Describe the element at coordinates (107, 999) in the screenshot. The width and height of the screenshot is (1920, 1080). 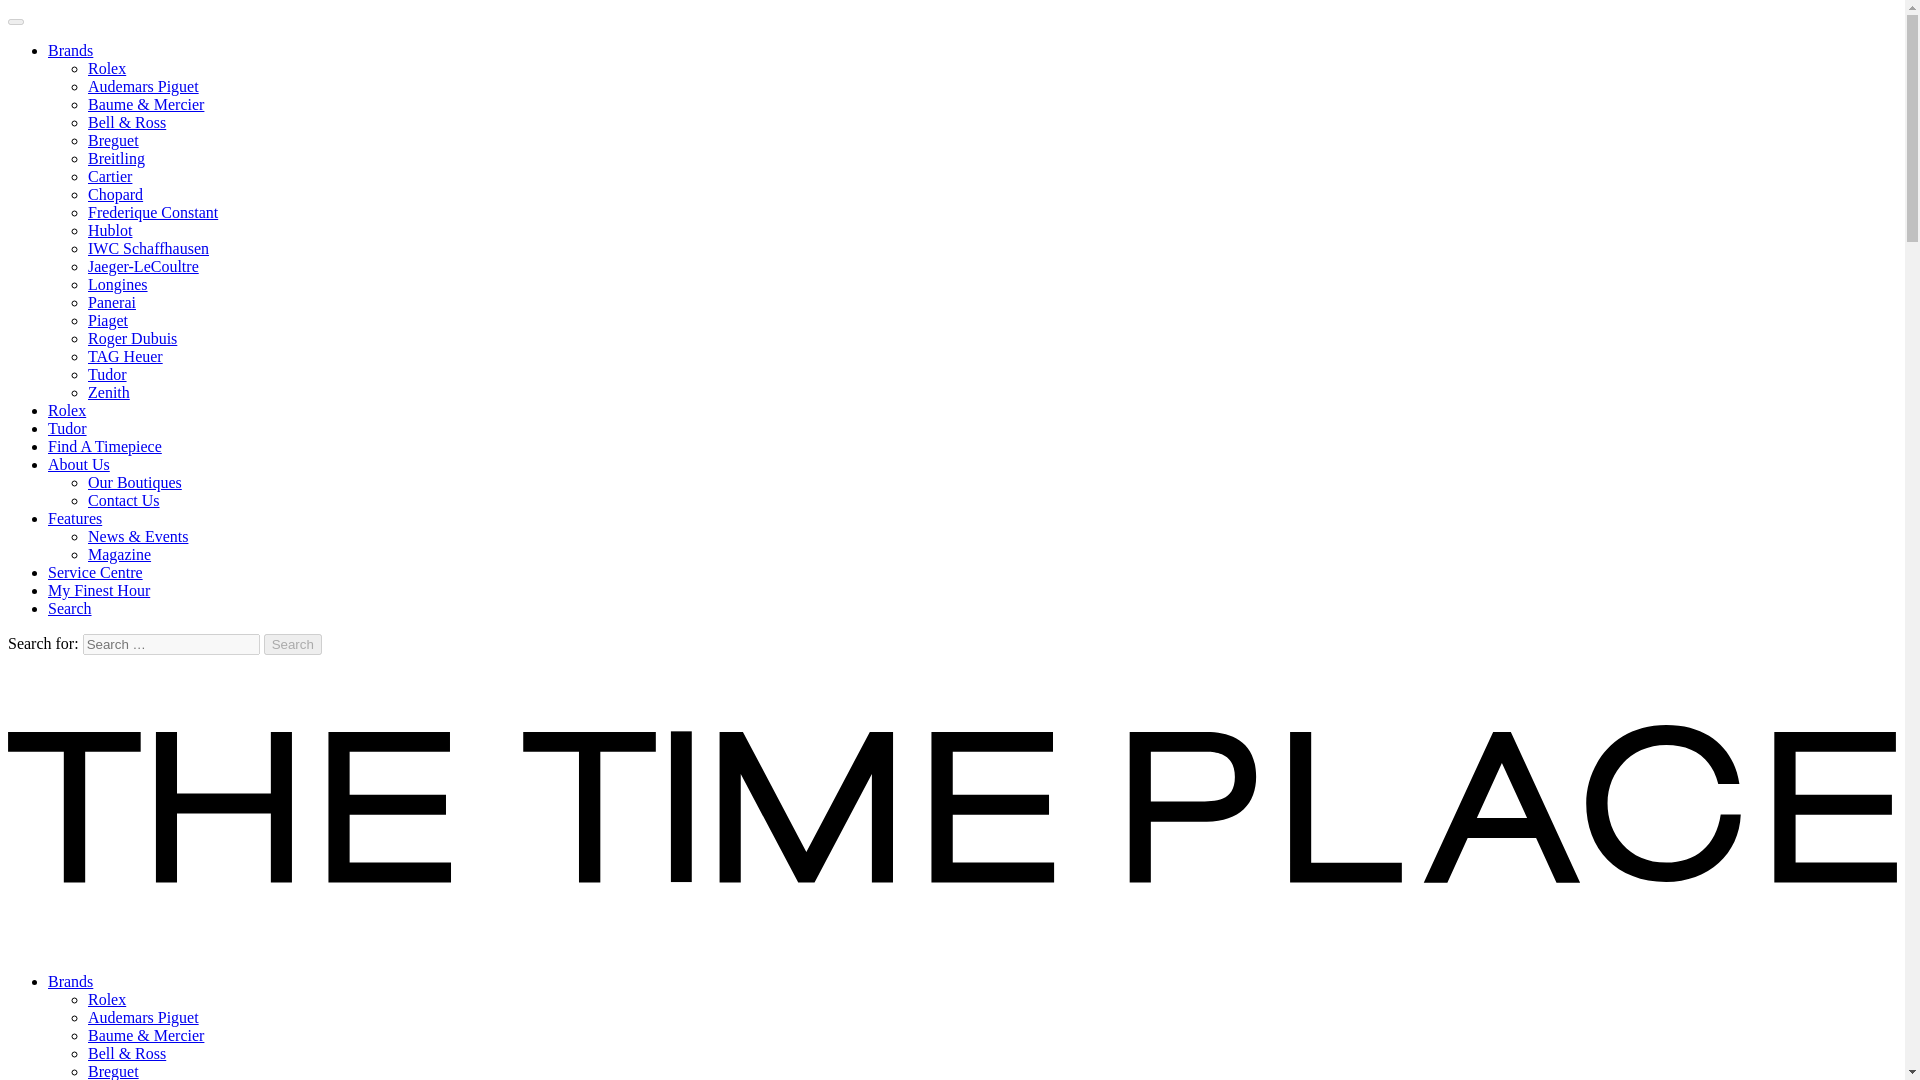
I see `Rolex` at that location.